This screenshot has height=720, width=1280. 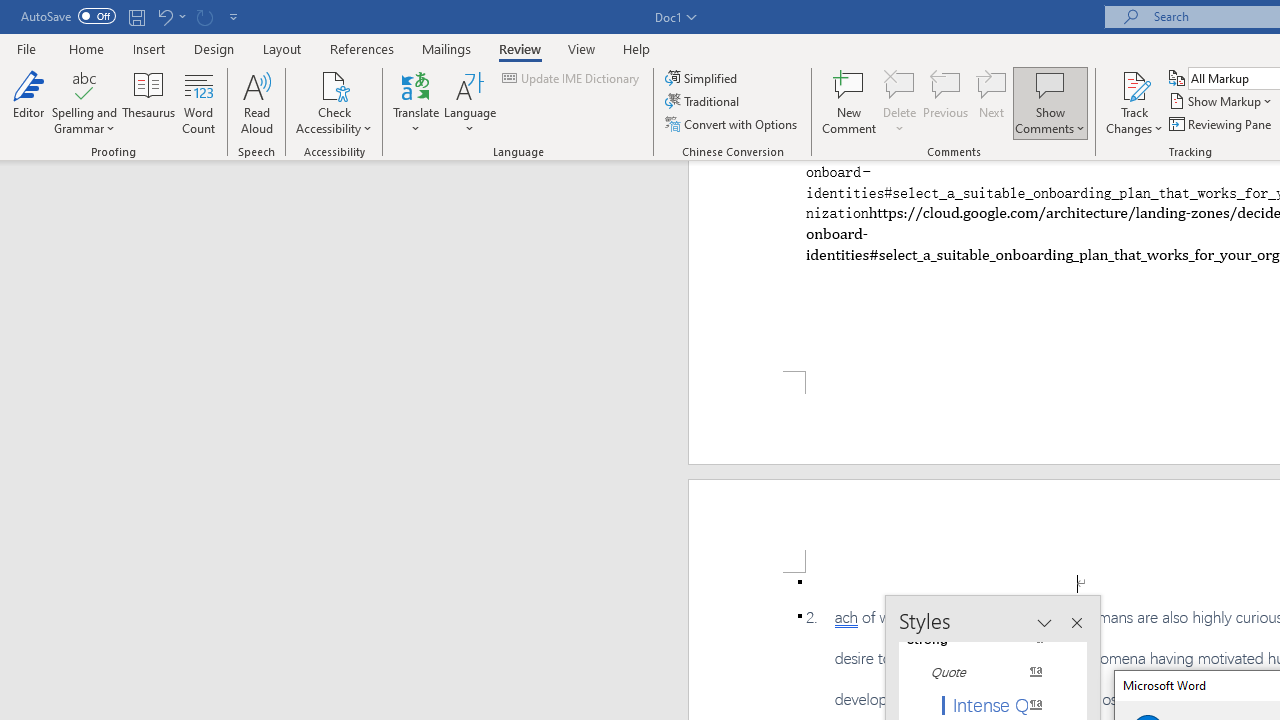 I want to click on Spelling and Grammar, so click(x=84, y=102).